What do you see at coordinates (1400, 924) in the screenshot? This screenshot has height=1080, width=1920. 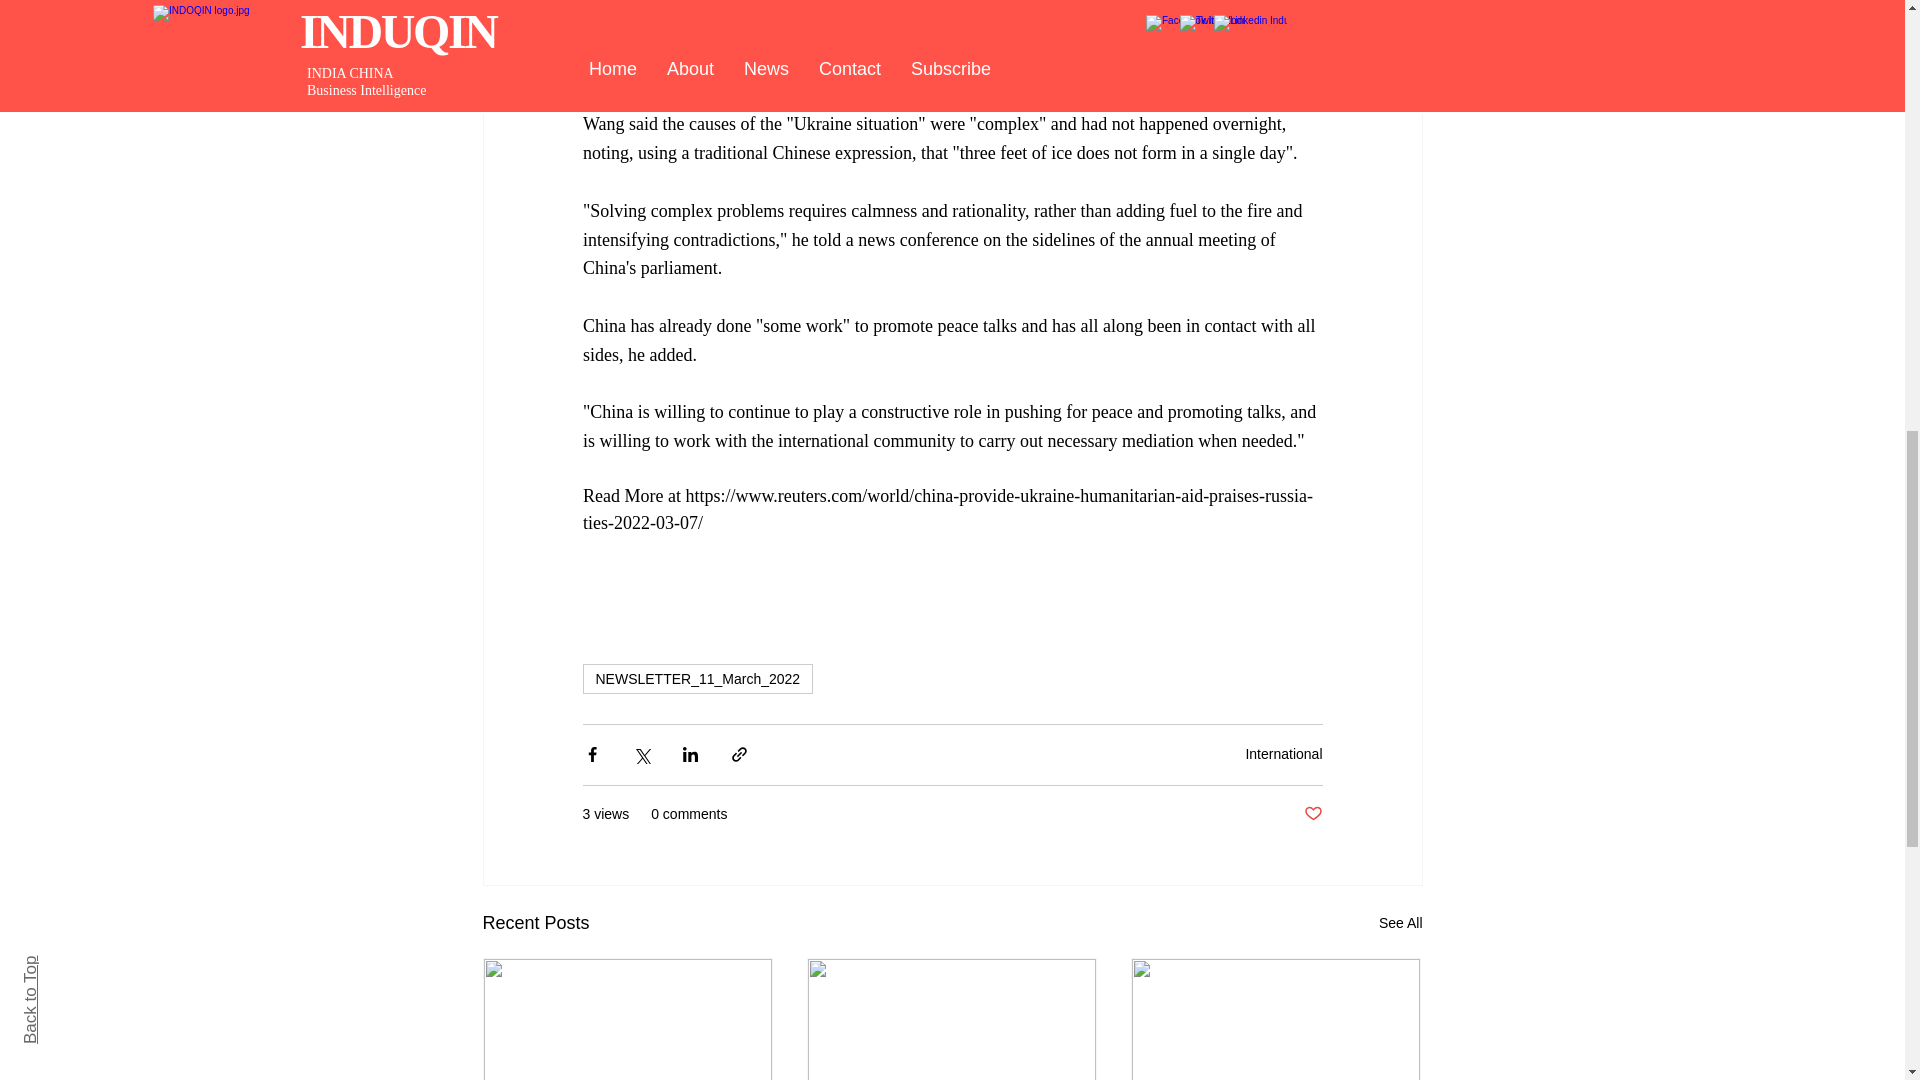 I see `See All` at bounding box center [1400, 924].